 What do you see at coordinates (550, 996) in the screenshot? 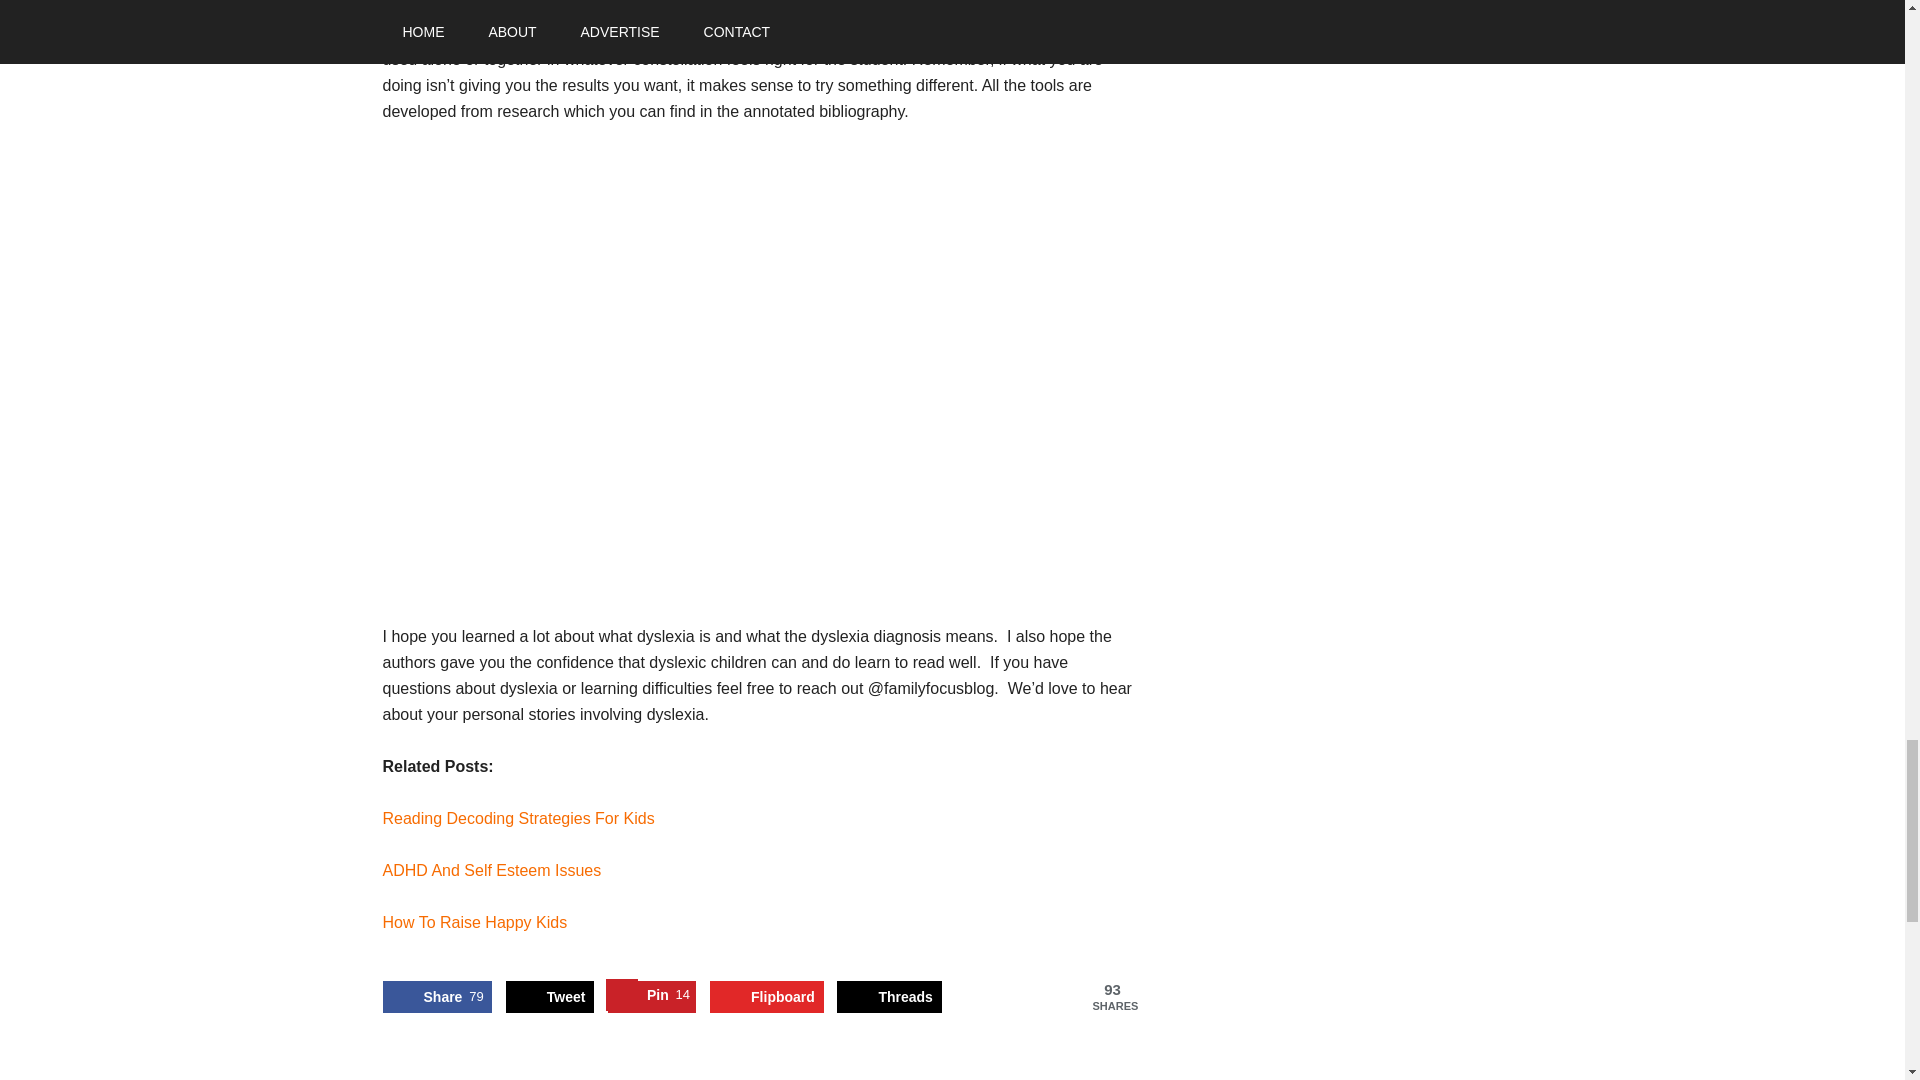
I see `Share on X` at bounding box center [550, 996].